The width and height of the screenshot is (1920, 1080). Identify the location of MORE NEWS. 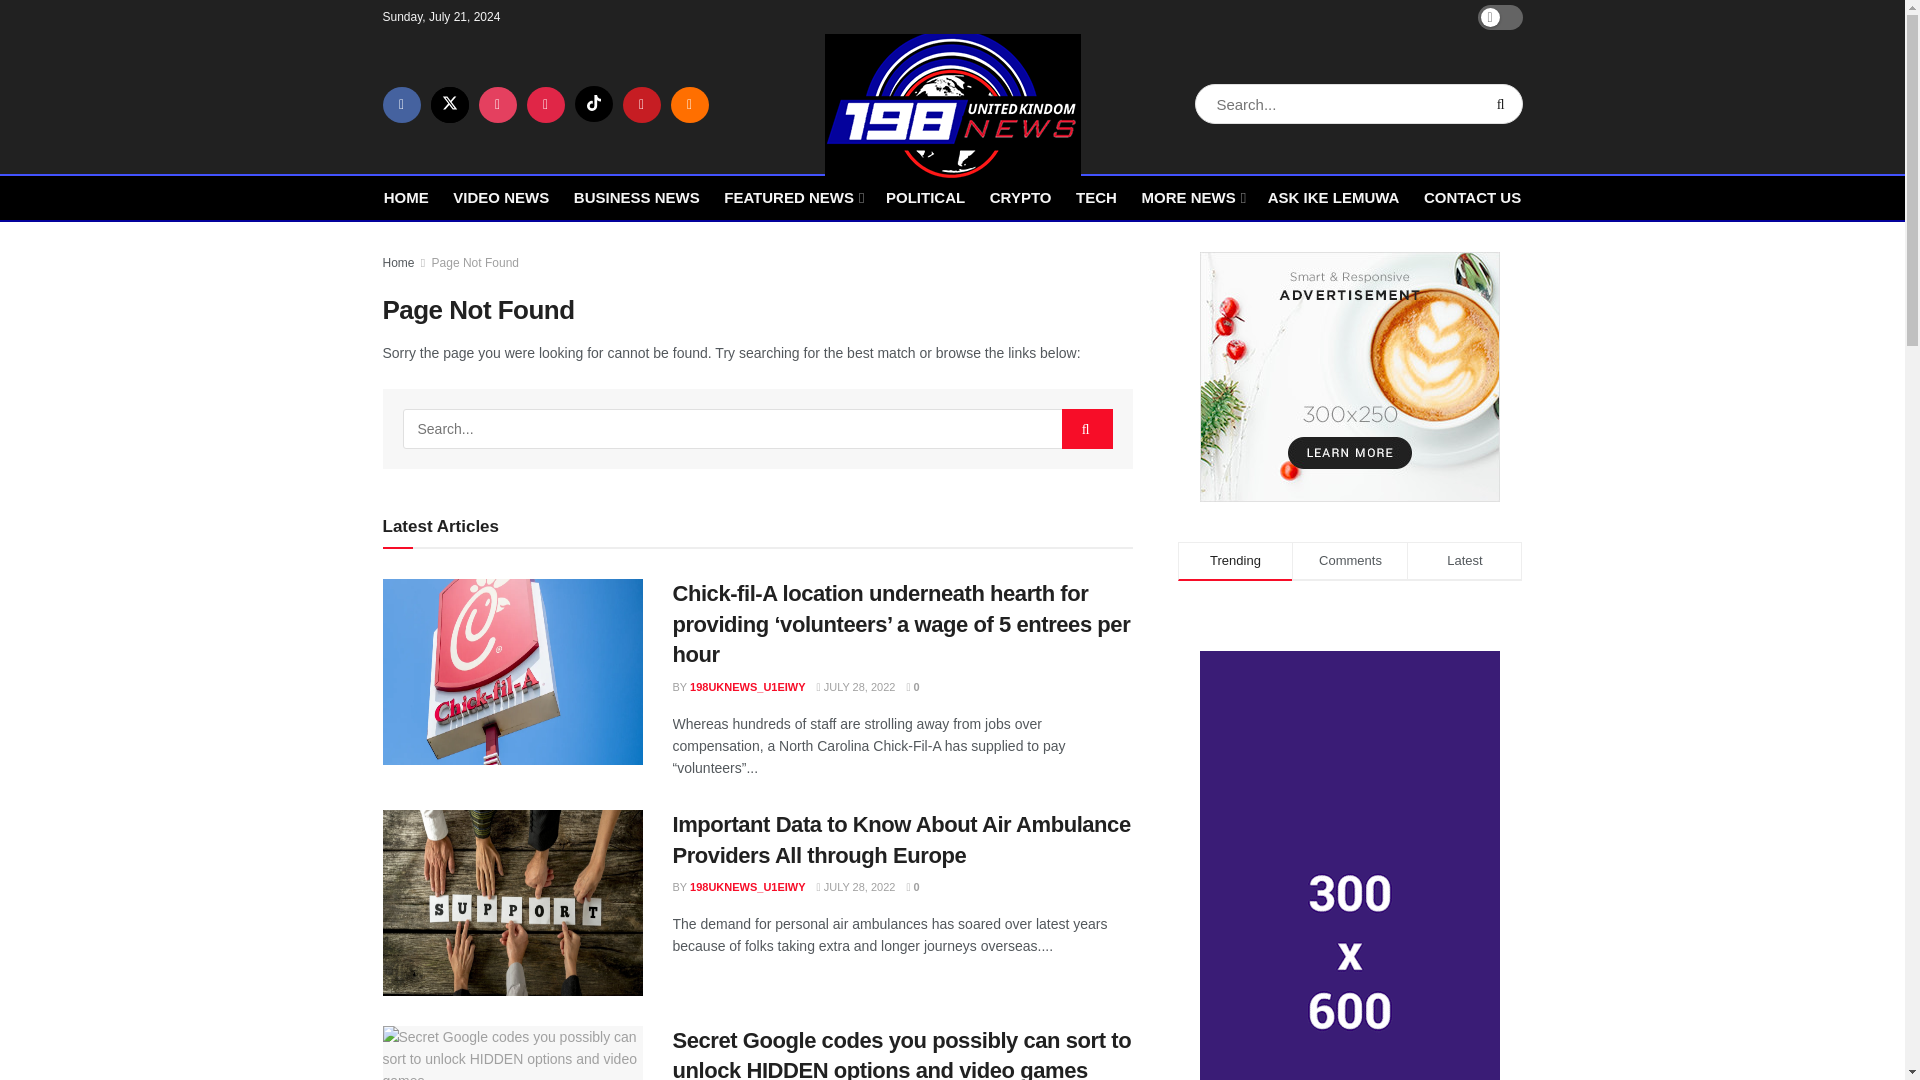
(1191, 196).